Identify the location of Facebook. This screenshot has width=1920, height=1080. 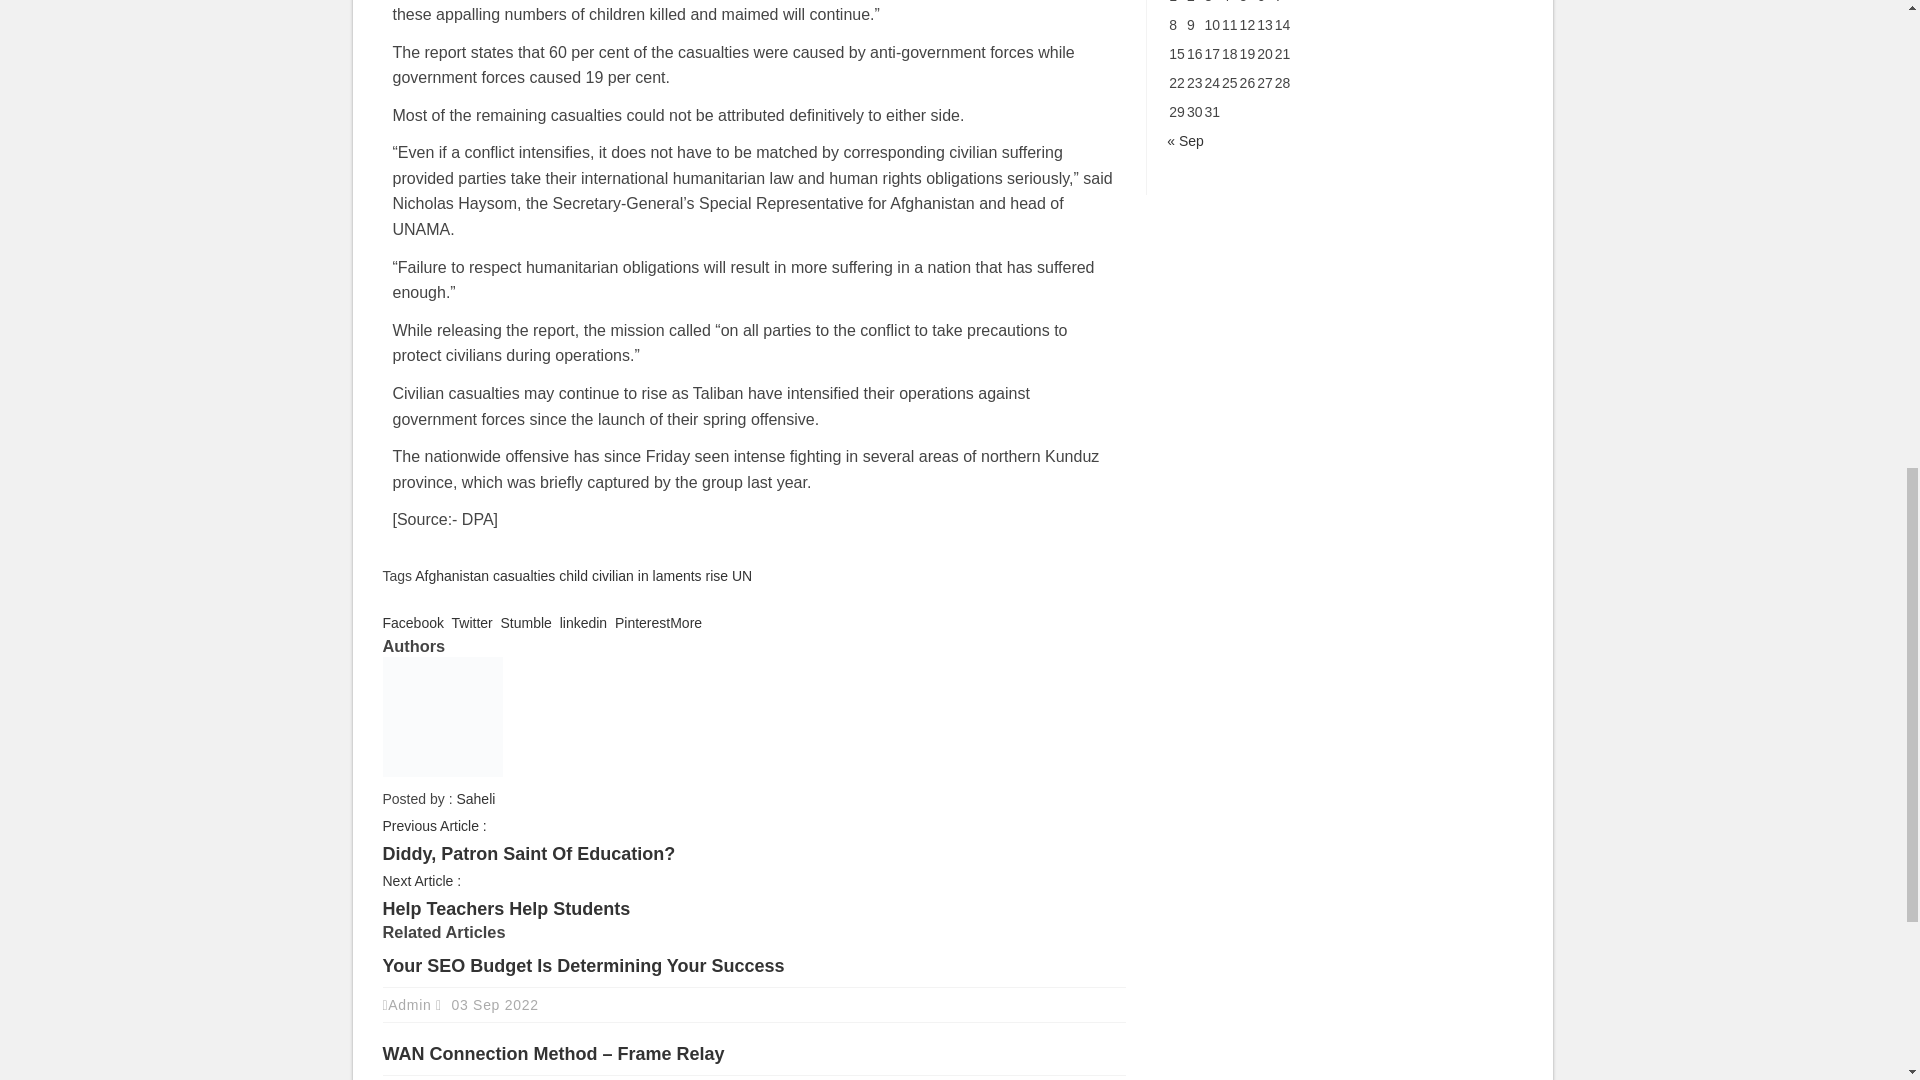
(412, 622).